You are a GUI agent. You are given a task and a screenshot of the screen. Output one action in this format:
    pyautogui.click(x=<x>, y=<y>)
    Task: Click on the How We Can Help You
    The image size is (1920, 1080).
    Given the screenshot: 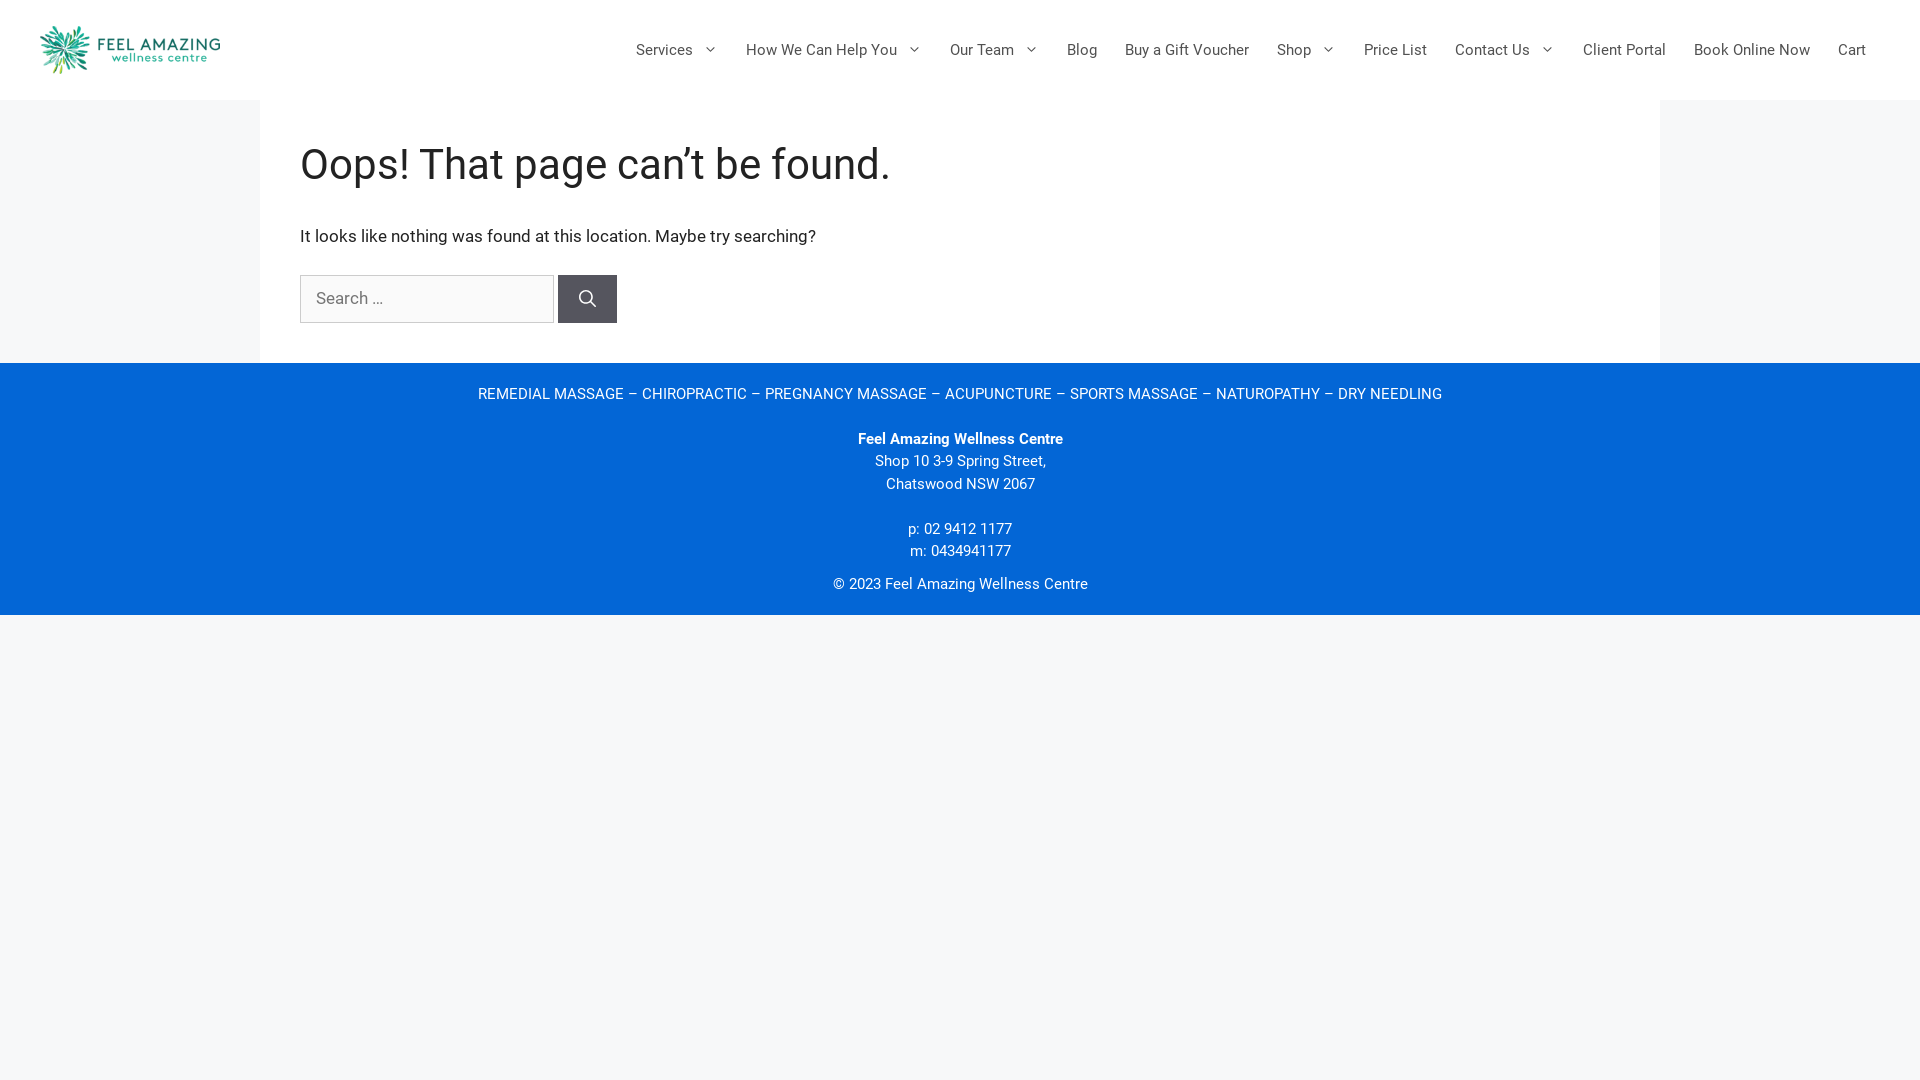 What is the action you would take?
    pyautogui.click(x=834, y=50)
    